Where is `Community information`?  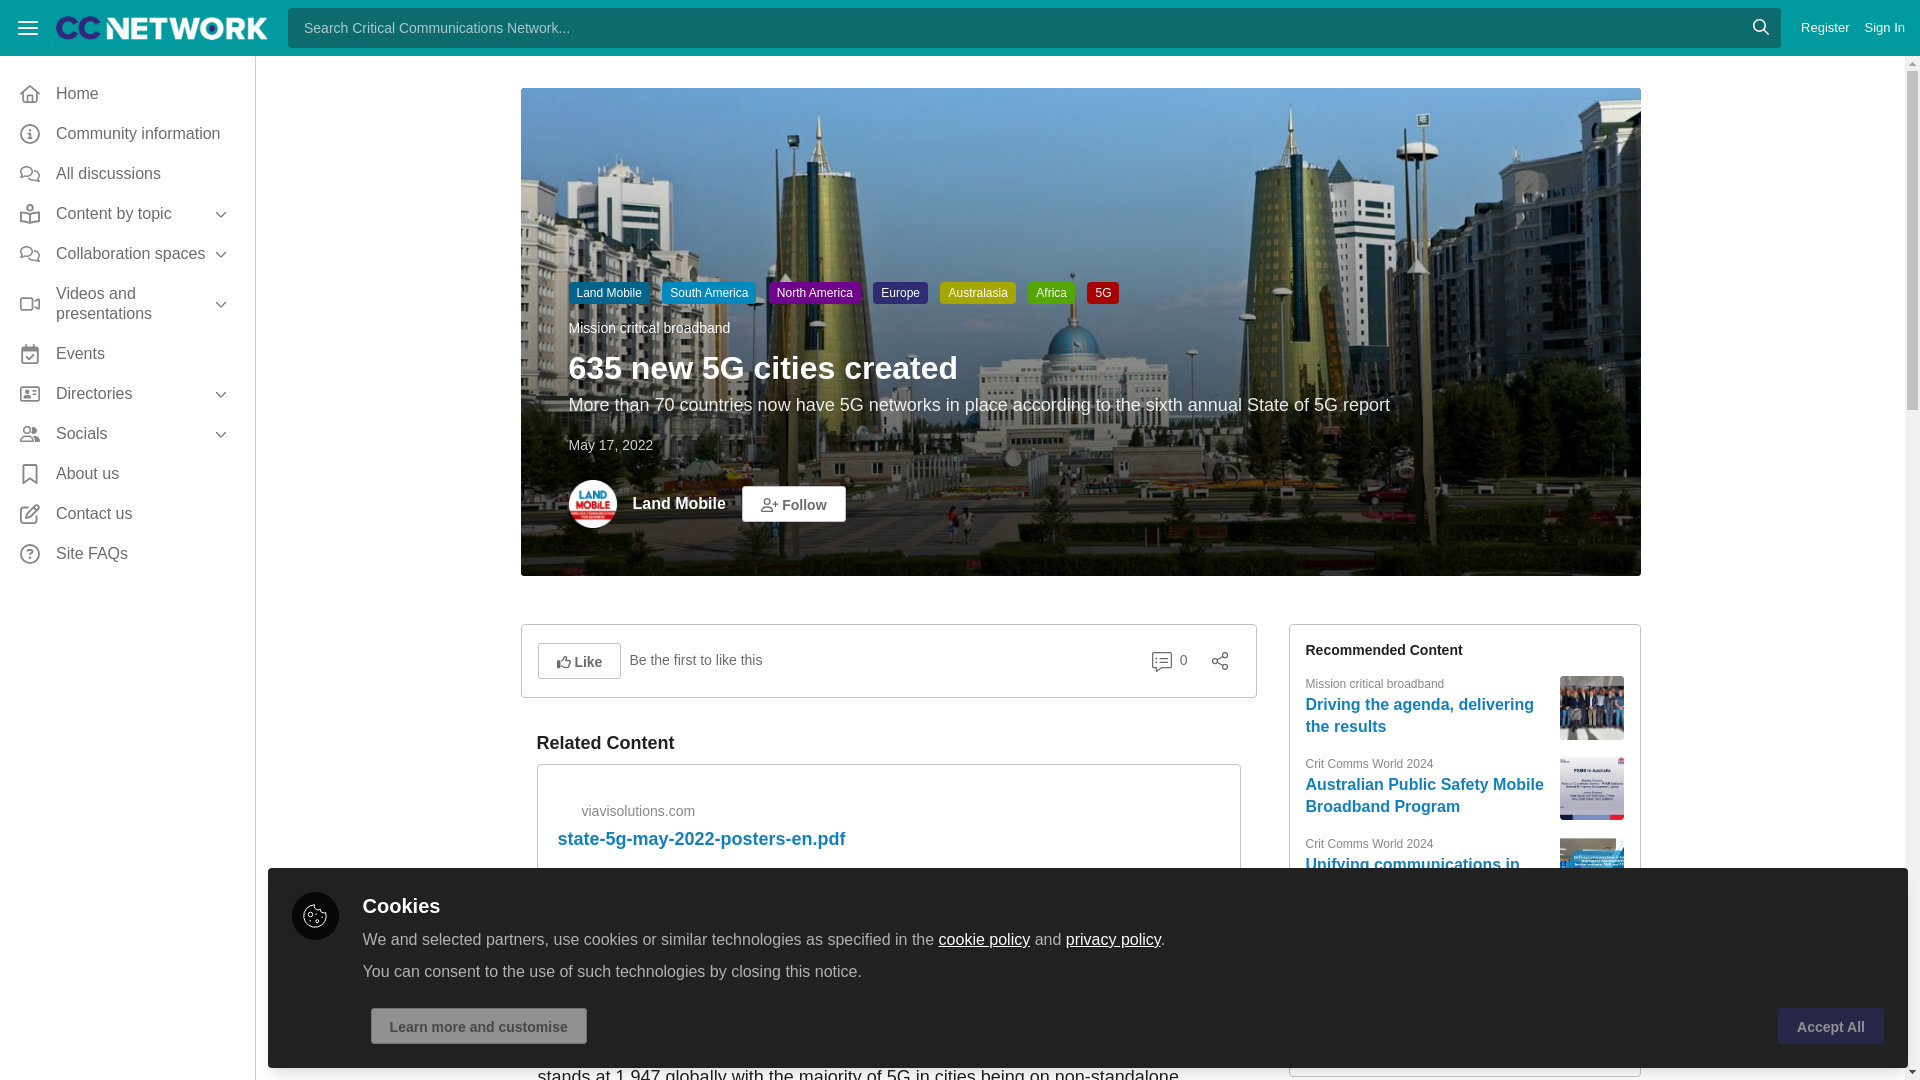 Community information is located at coordinates (127, 134).